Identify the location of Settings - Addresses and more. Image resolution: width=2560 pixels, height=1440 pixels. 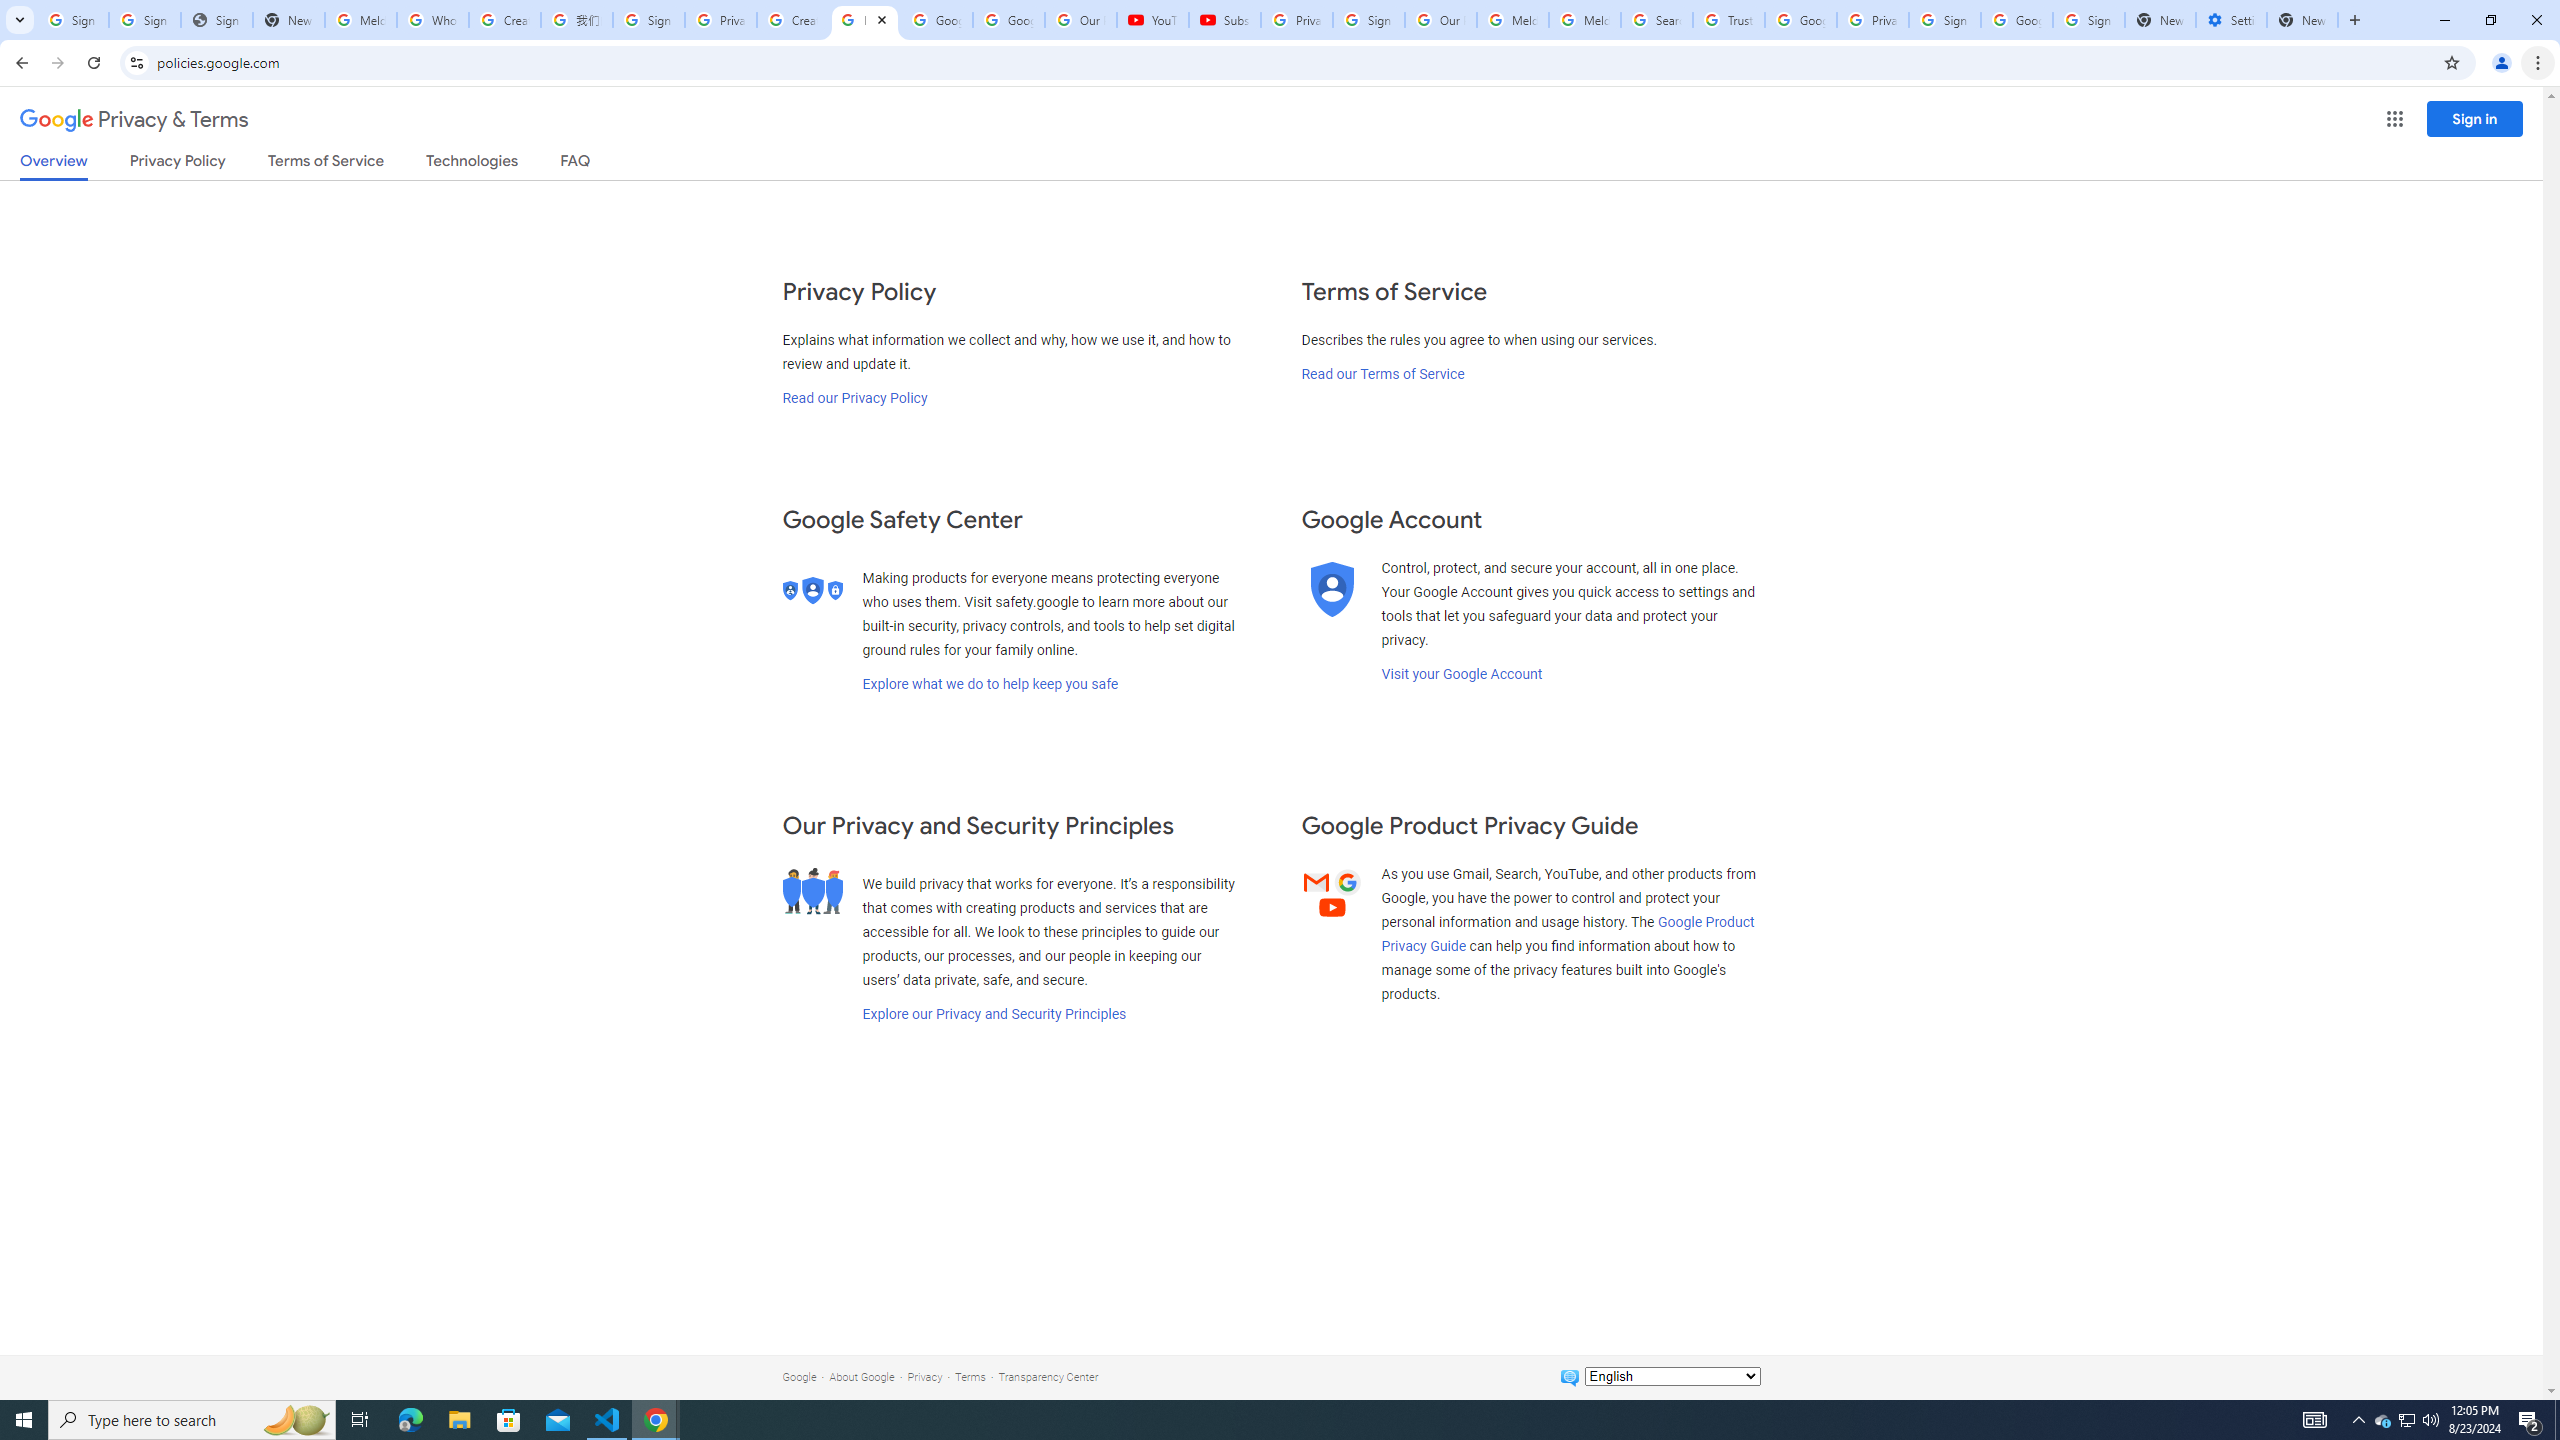
(2230, 20).